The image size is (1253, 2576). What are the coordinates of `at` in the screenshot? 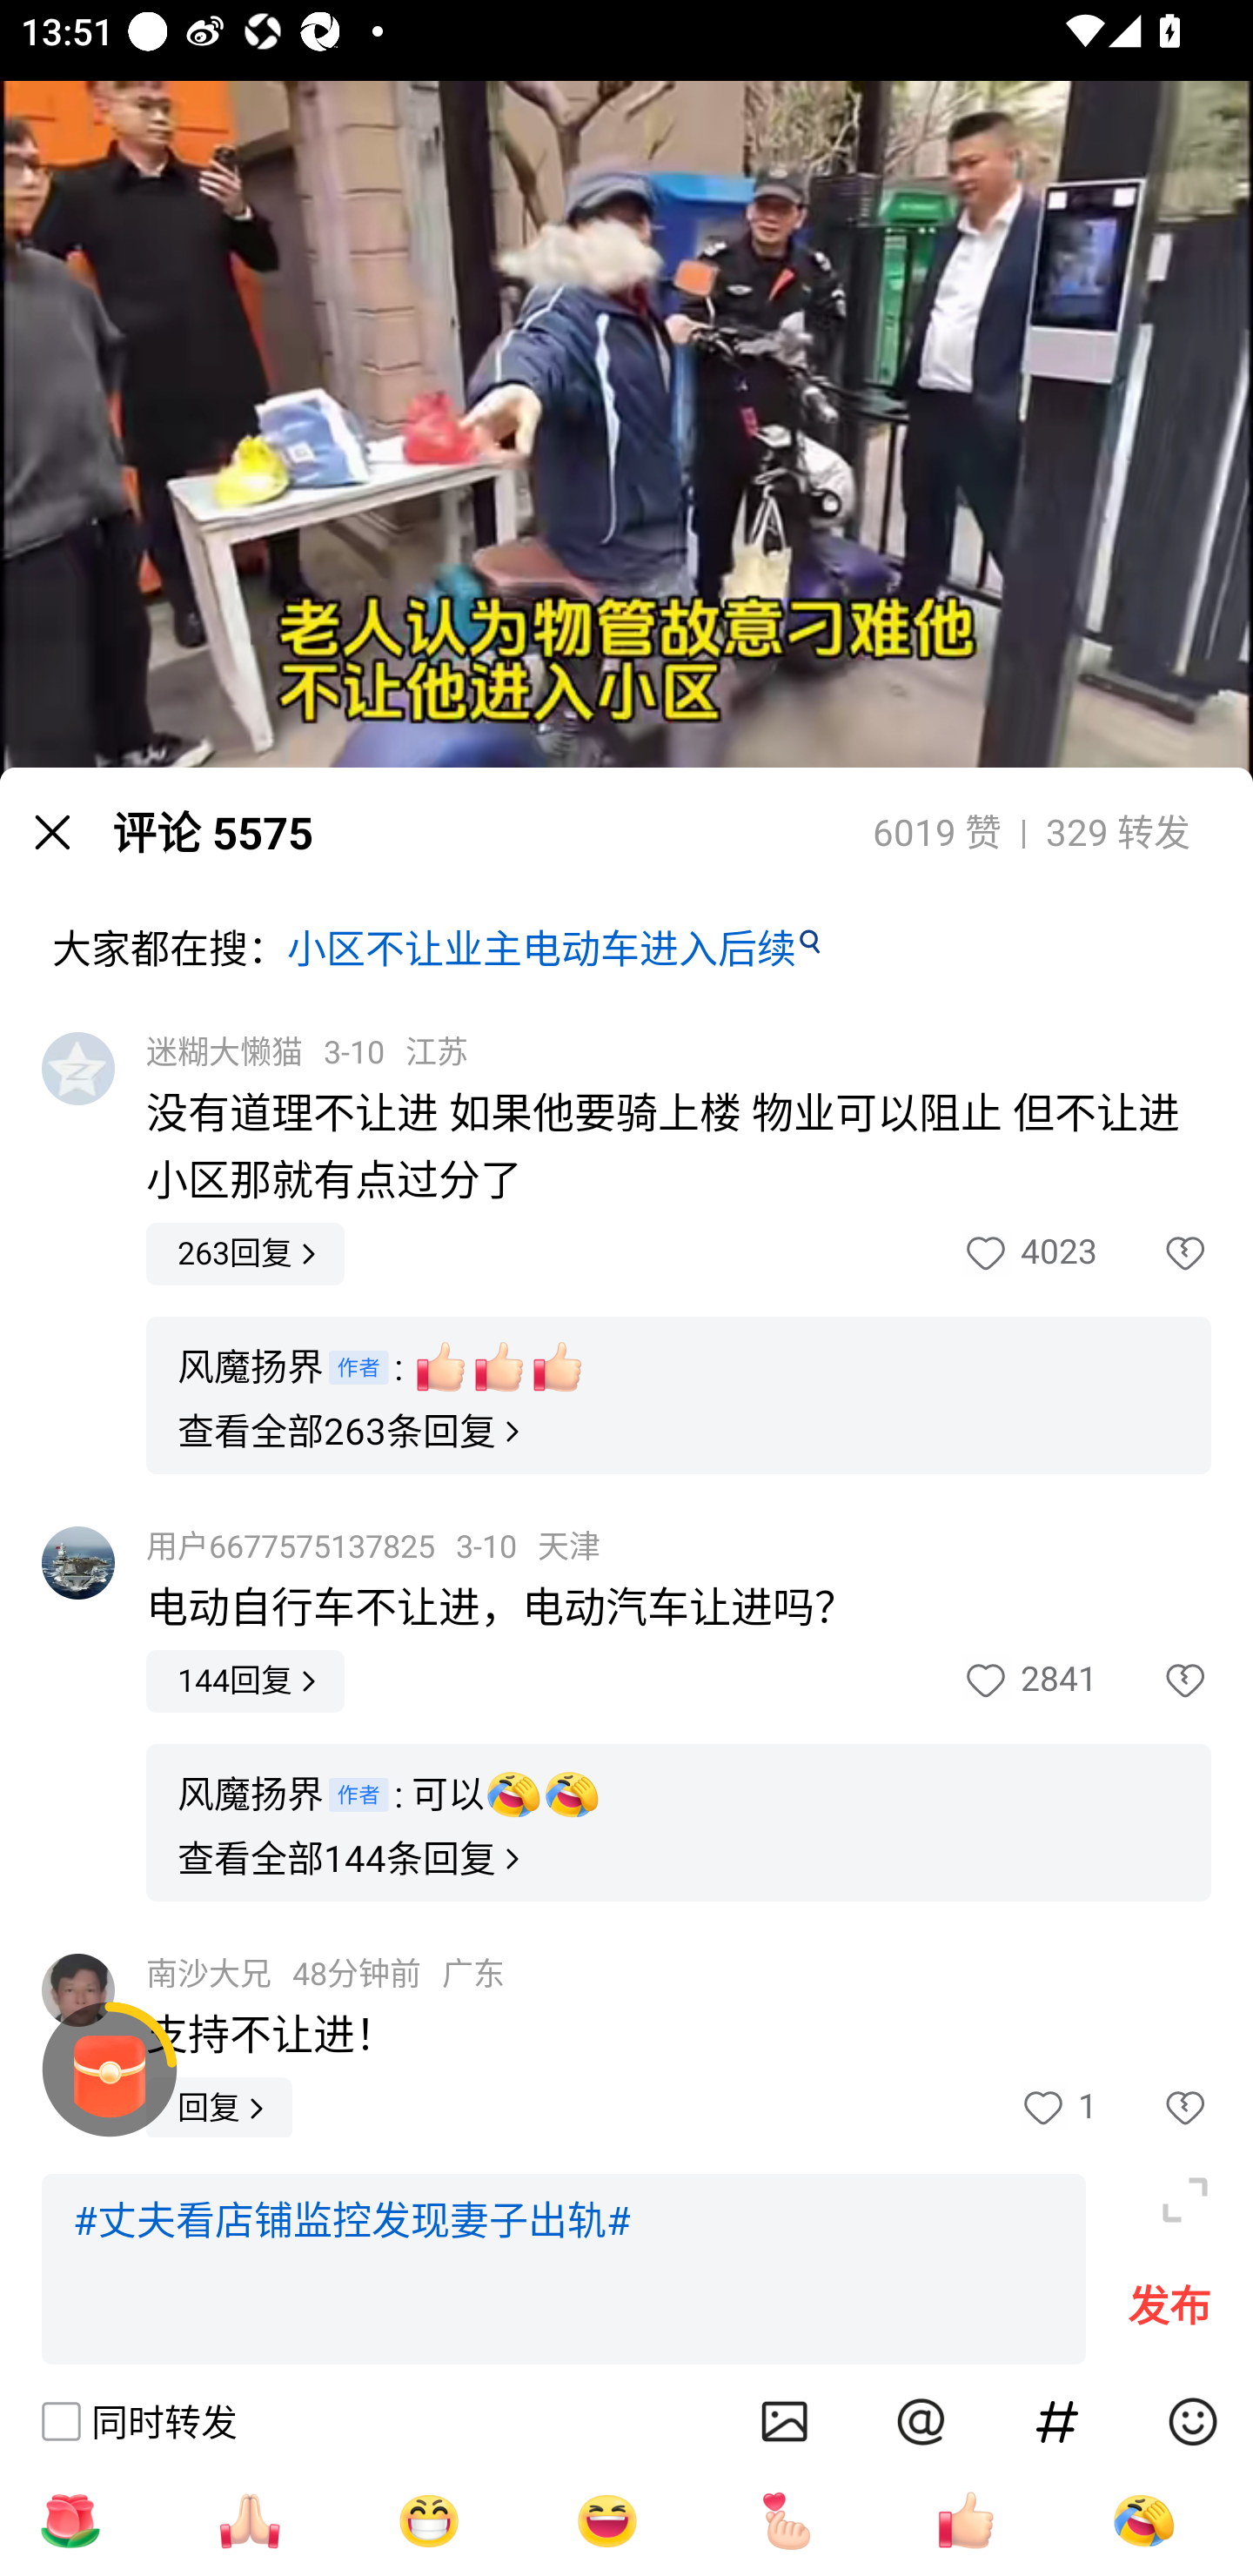 It's located at (921, 2421).